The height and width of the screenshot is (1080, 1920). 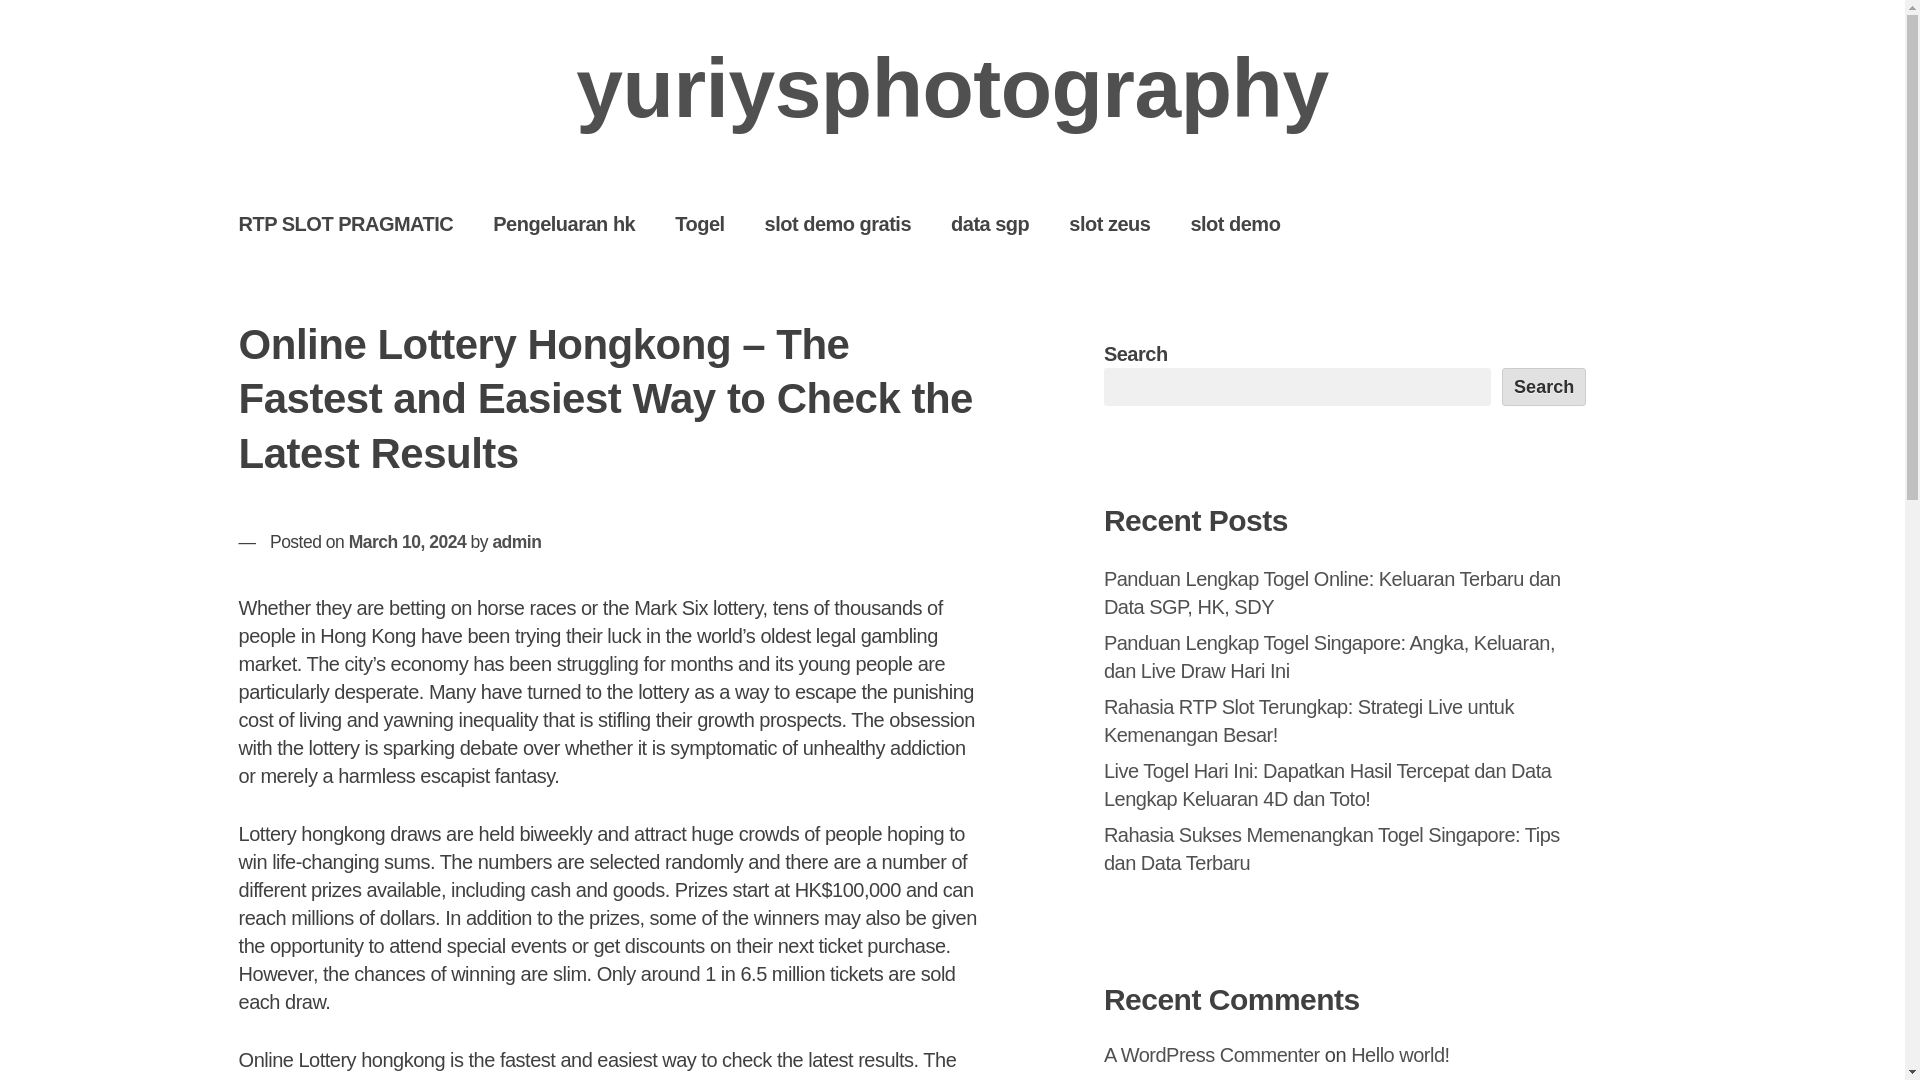 What do you see at coordinates (408, 542) in the screenshot?
I see `March 10, 2024` at bounding box center [408, 542].